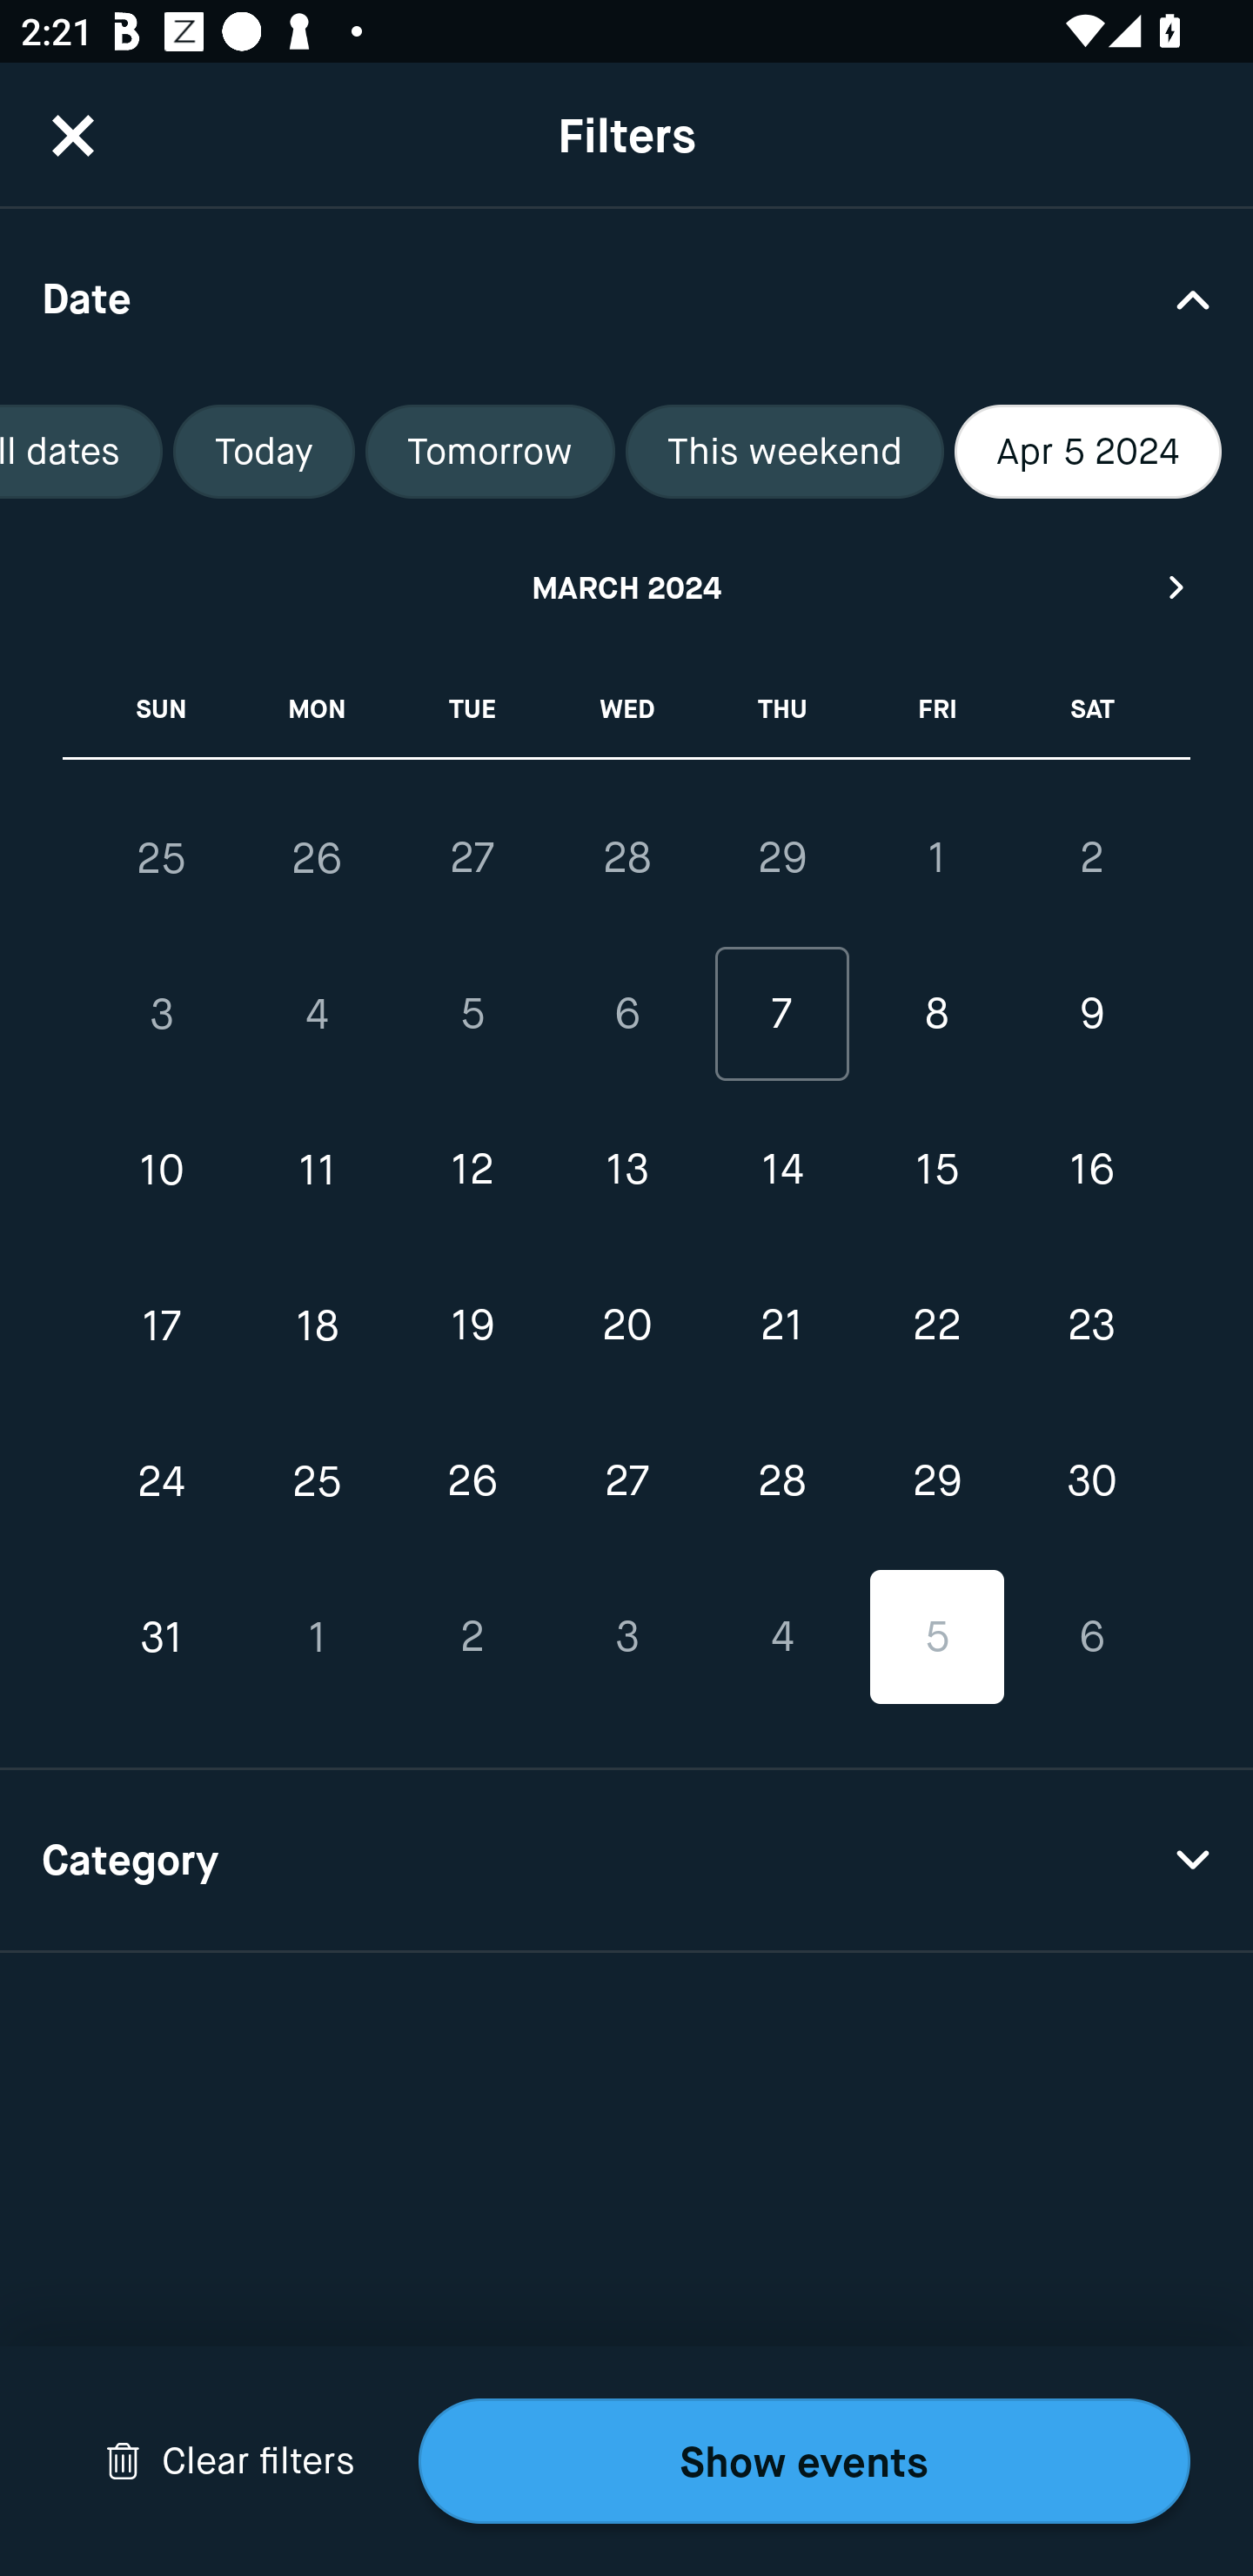  What do you see at coordinates (317, 1170) in the screenshot?
I see `11` at bounding box center [317, 1170].